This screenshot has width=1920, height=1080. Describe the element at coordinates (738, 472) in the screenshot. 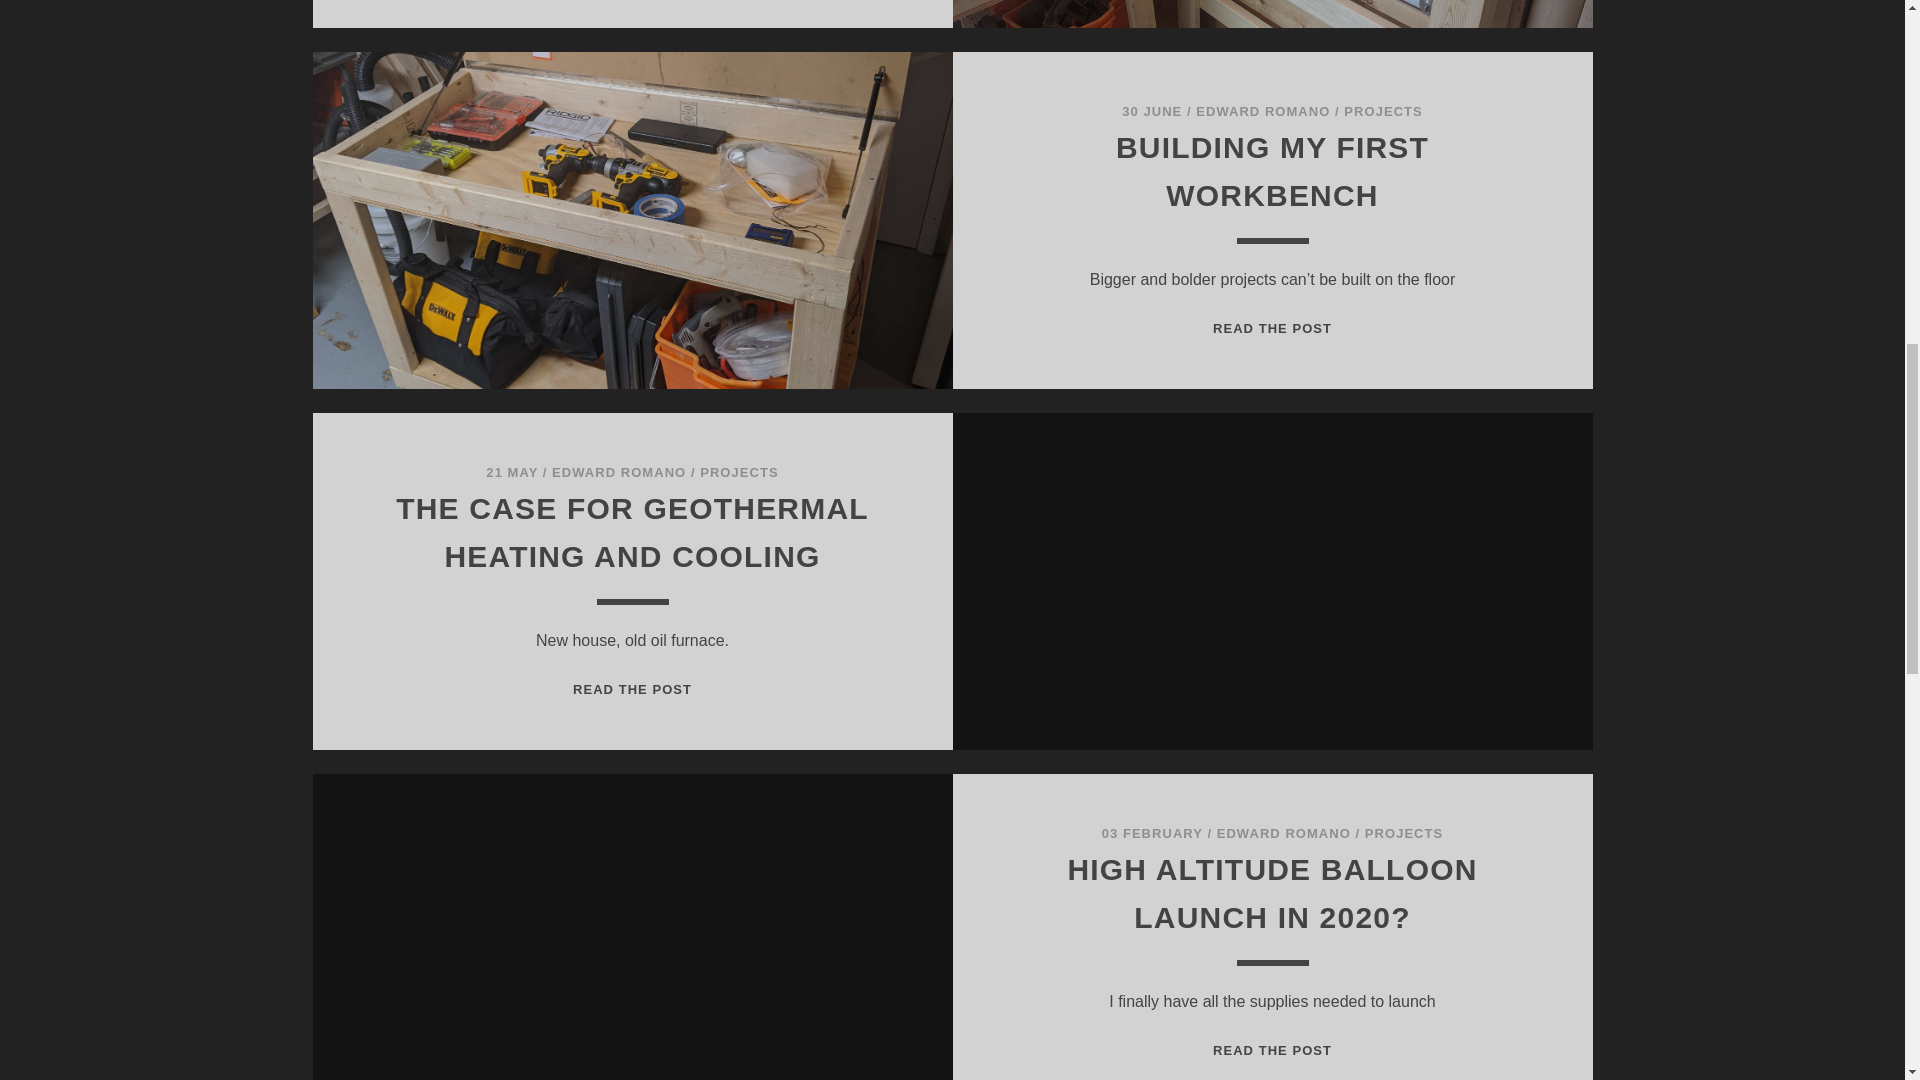

I see `PROJECTS` at that location.